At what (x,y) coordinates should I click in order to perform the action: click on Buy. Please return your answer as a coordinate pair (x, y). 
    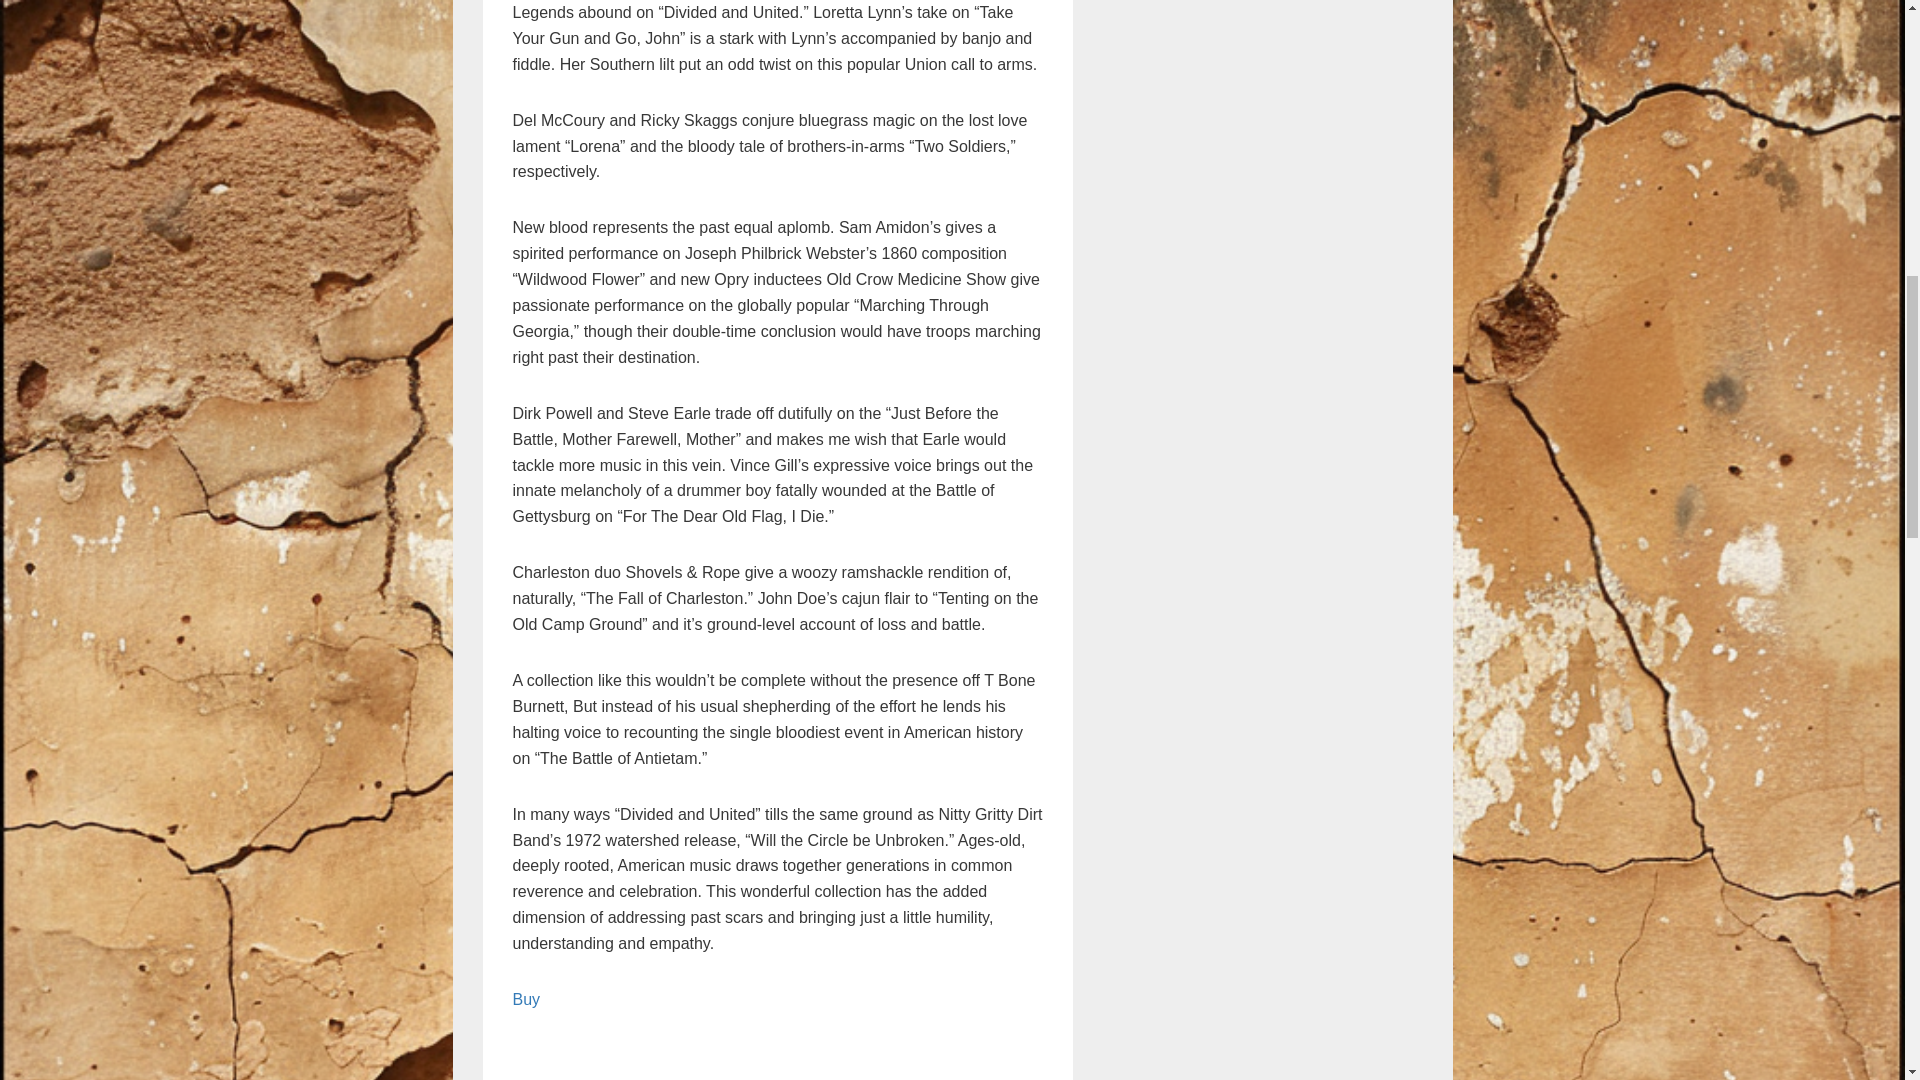
    Looking at the image, I should click on (526, 999).